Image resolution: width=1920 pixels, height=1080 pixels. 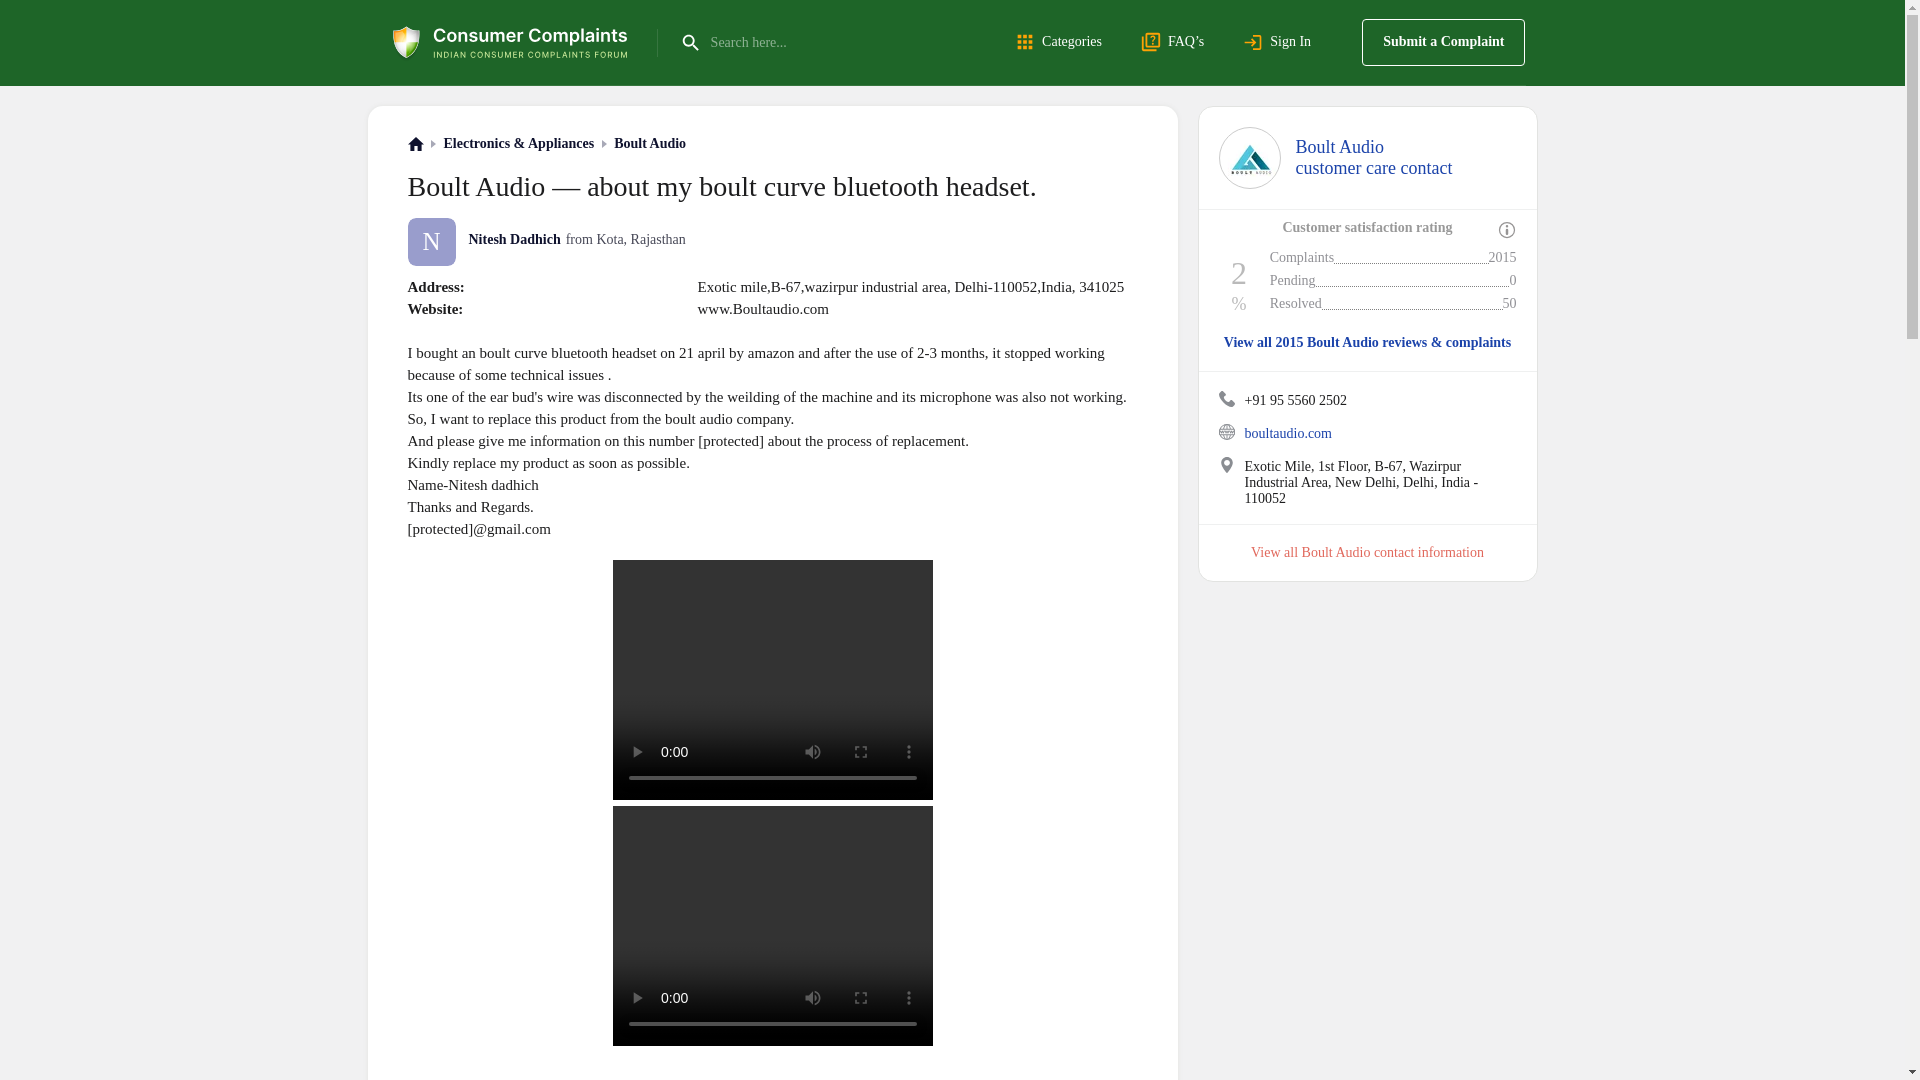 I want to click on Categories, so click(x=1374, y=158).